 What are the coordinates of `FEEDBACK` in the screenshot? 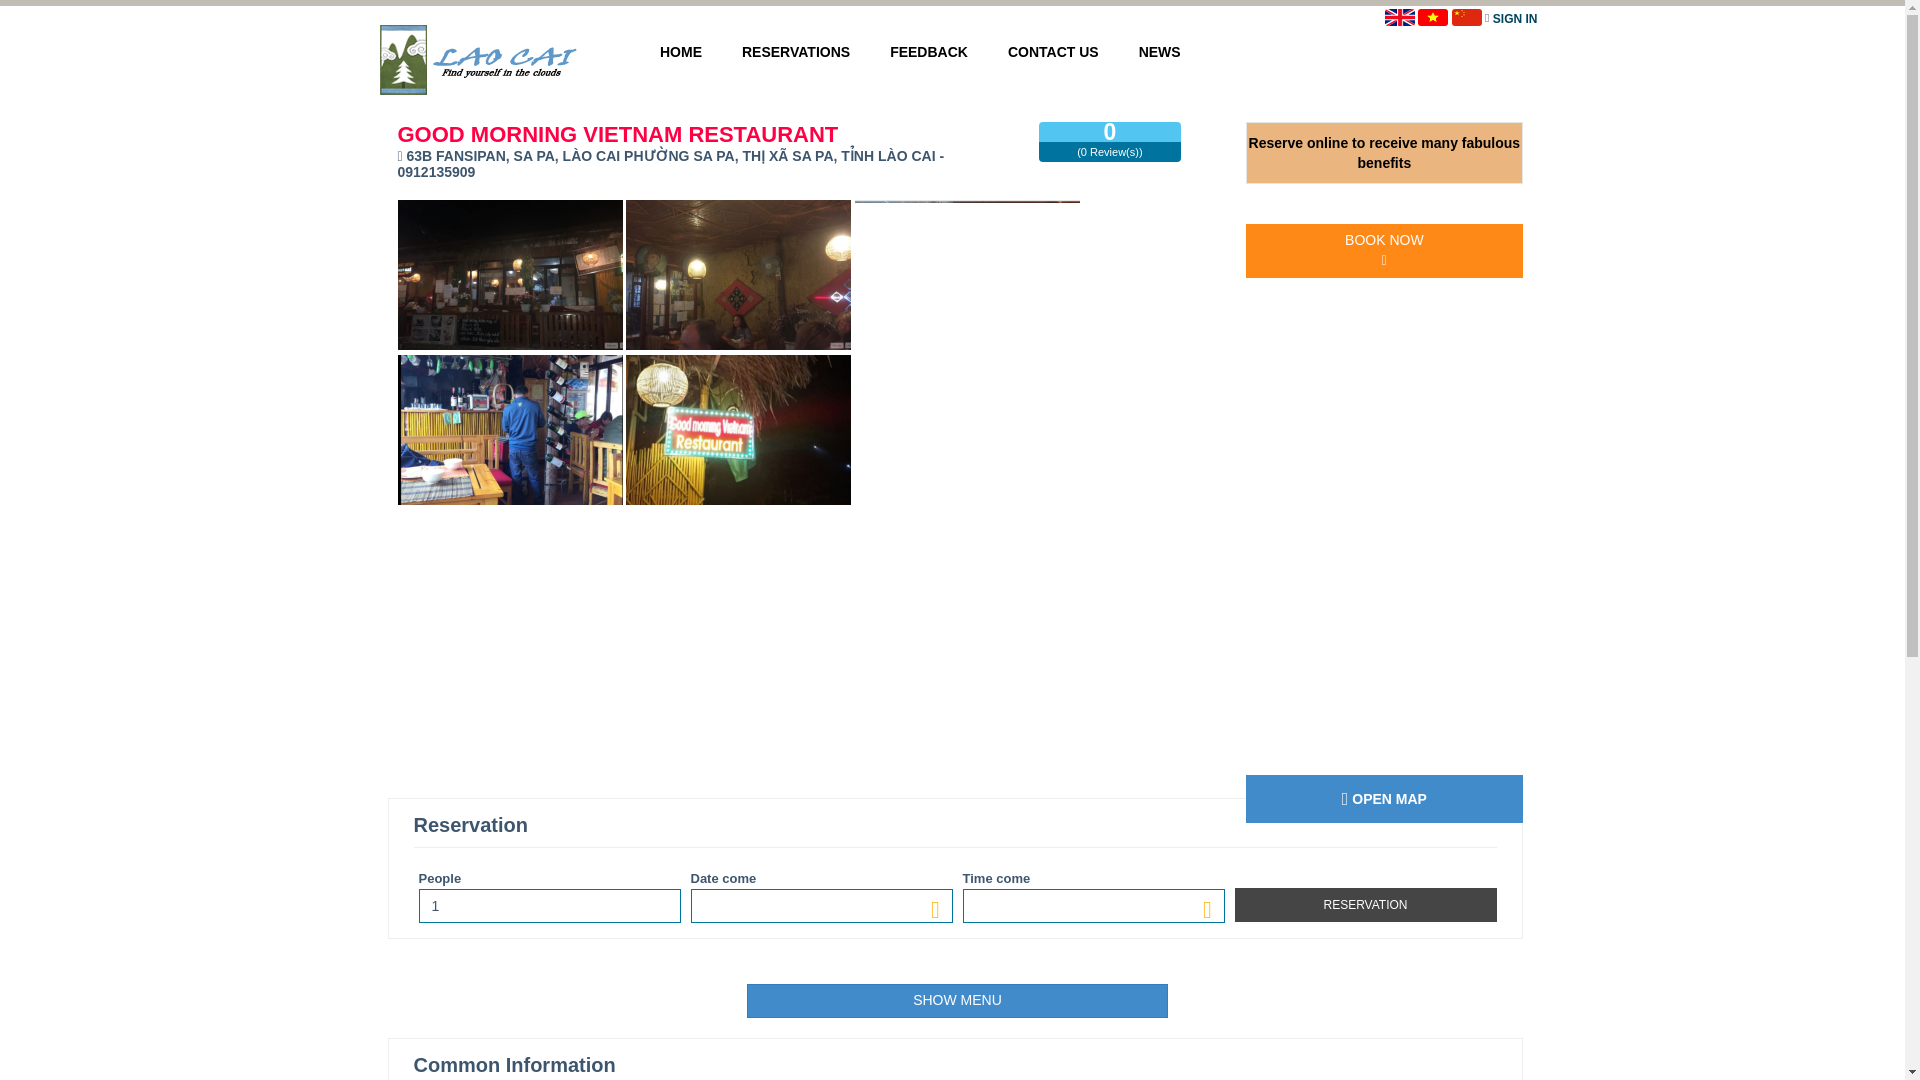 It's located at (928, 52).